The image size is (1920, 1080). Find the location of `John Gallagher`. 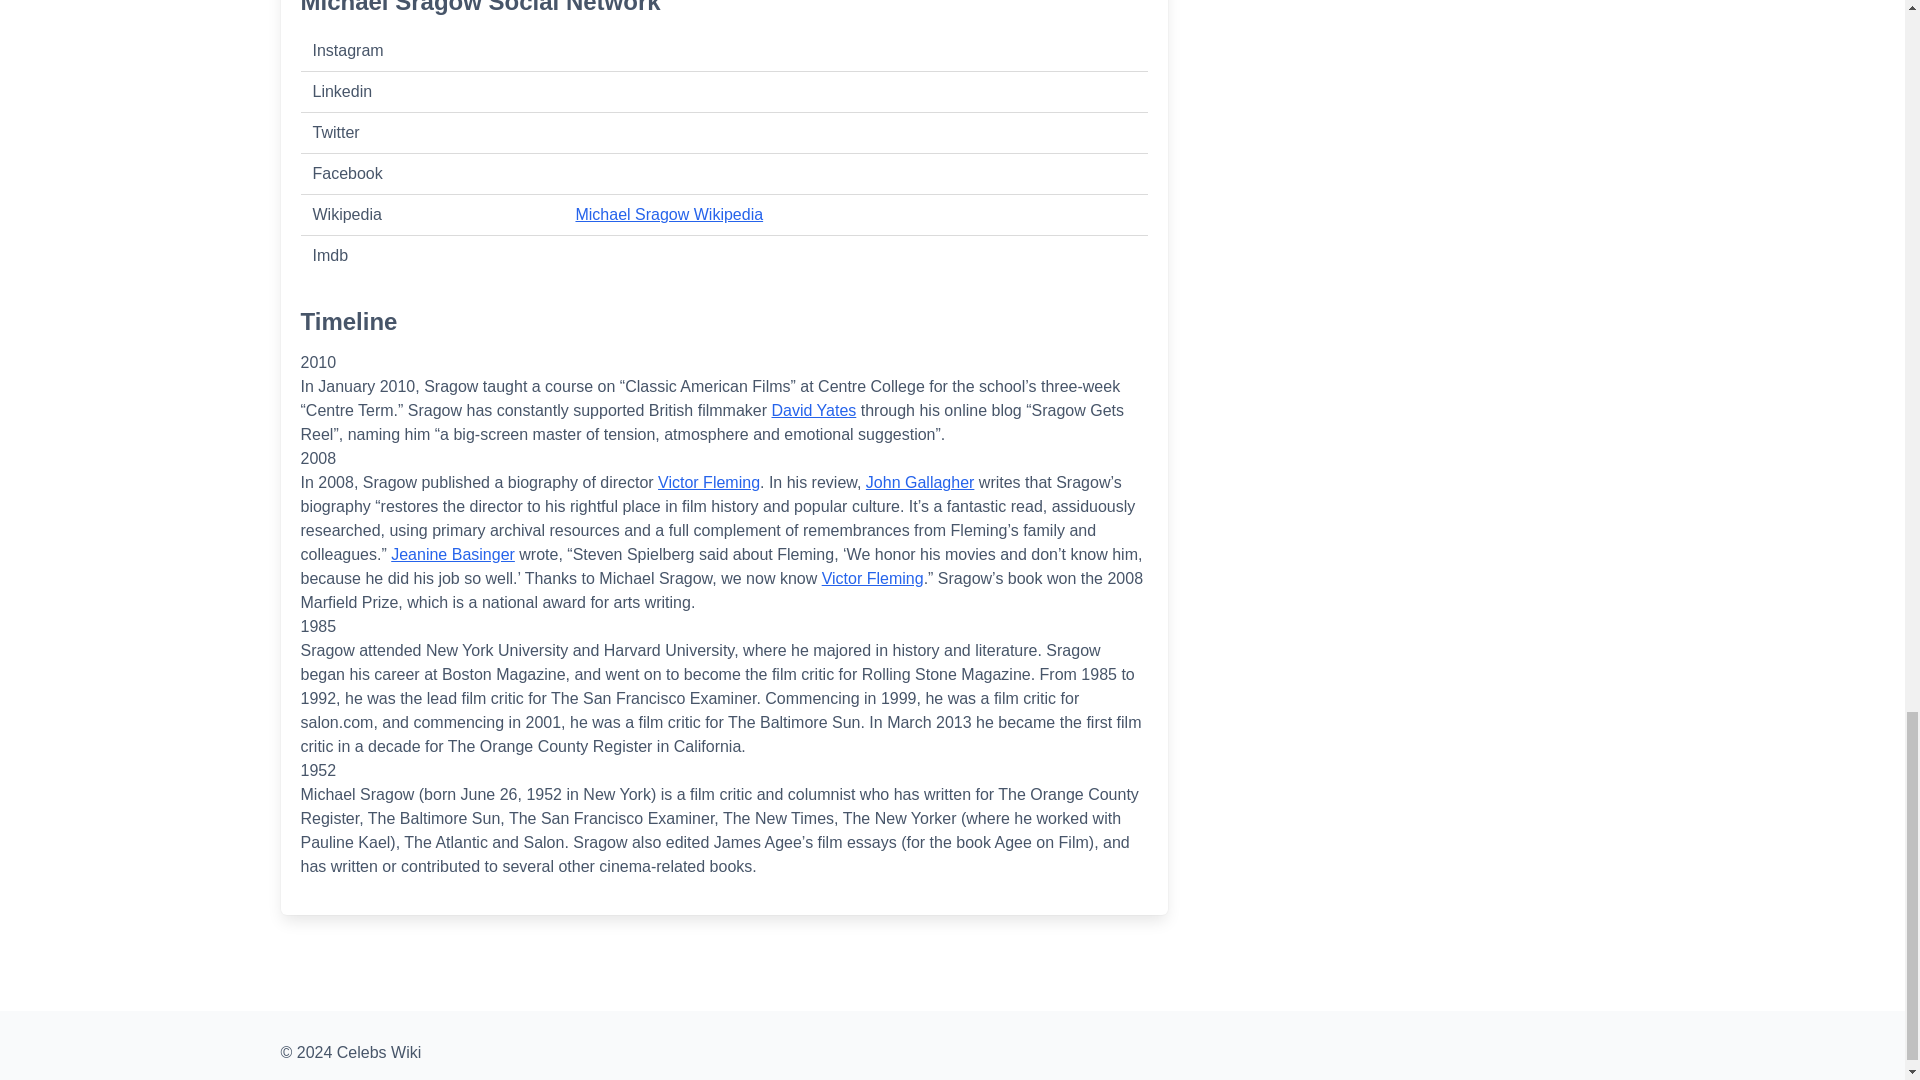

John Gallagher is located at coordinates (920, 482).